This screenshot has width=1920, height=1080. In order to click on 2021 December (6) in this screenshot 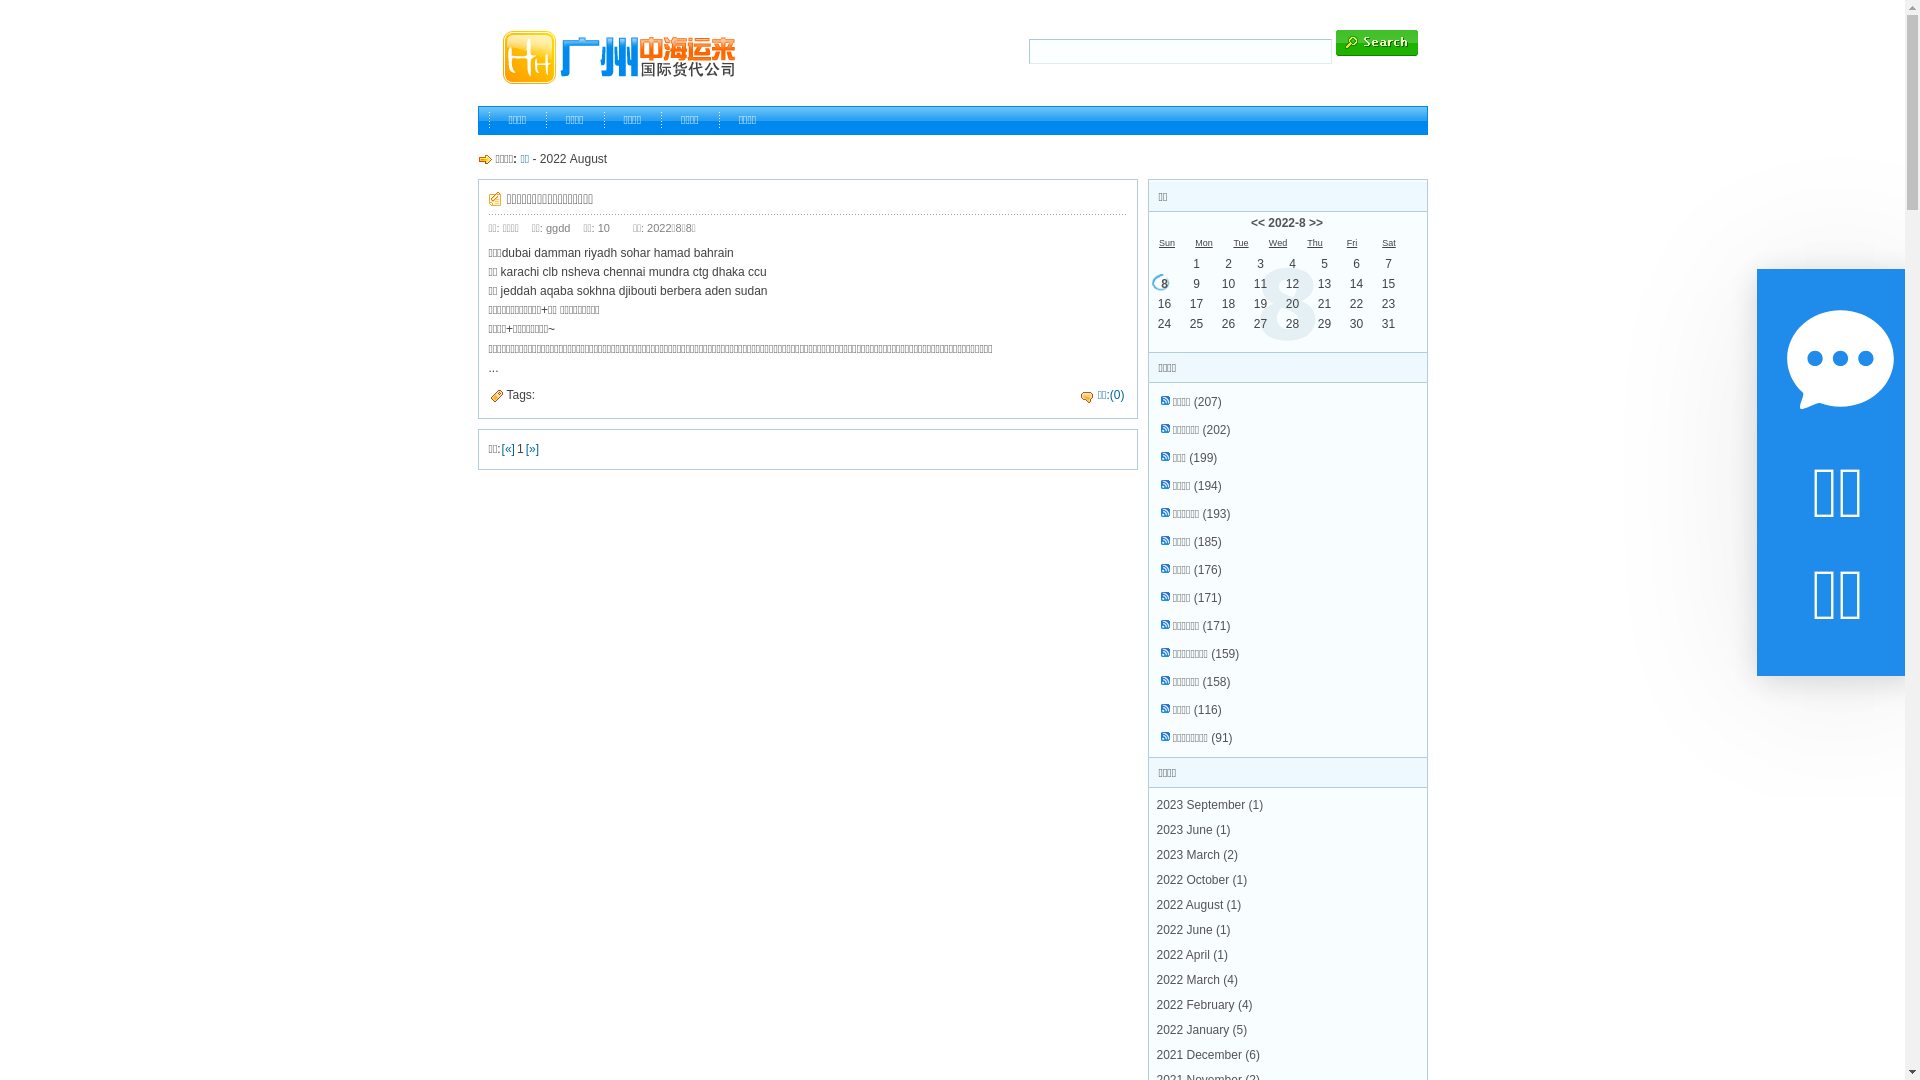, I will do `click(1208, 1055)`.